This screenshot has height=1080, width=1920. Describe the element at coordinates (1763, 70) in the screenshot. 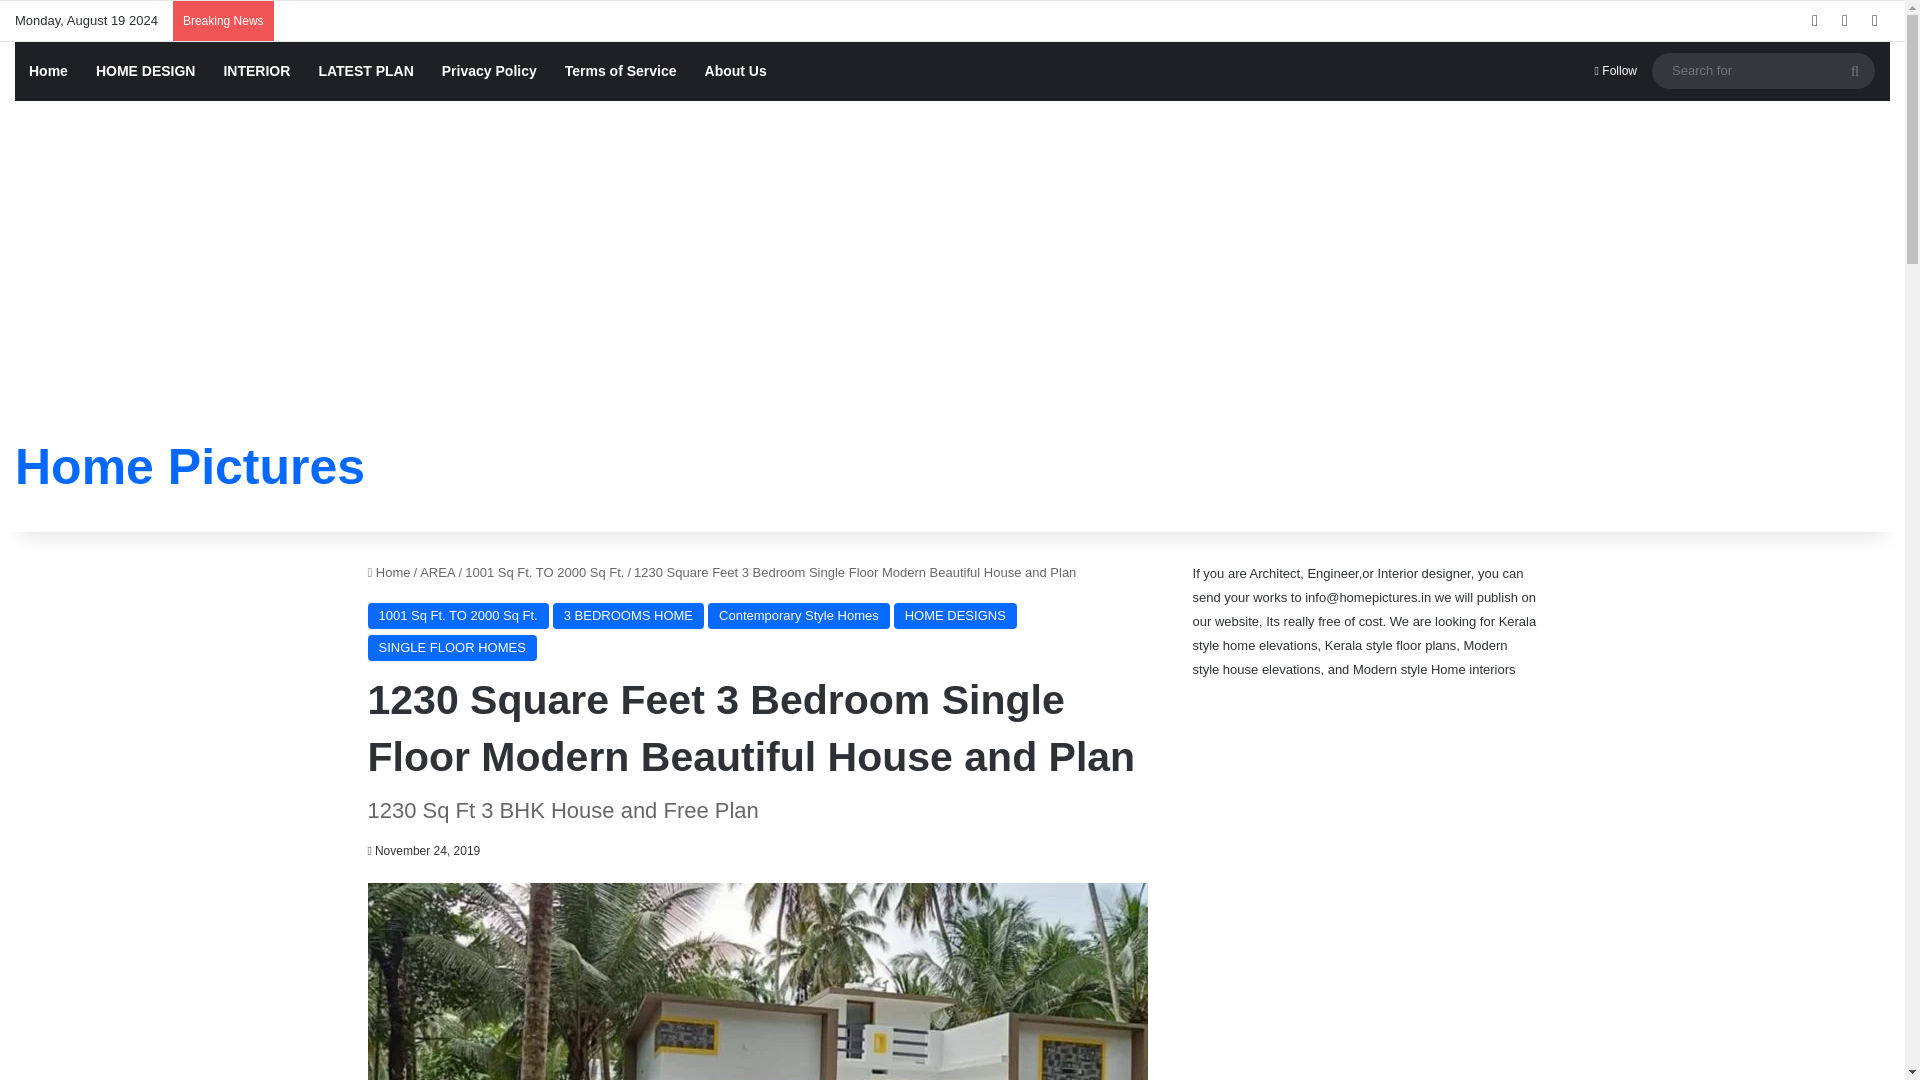

I see `Search for` at that location.